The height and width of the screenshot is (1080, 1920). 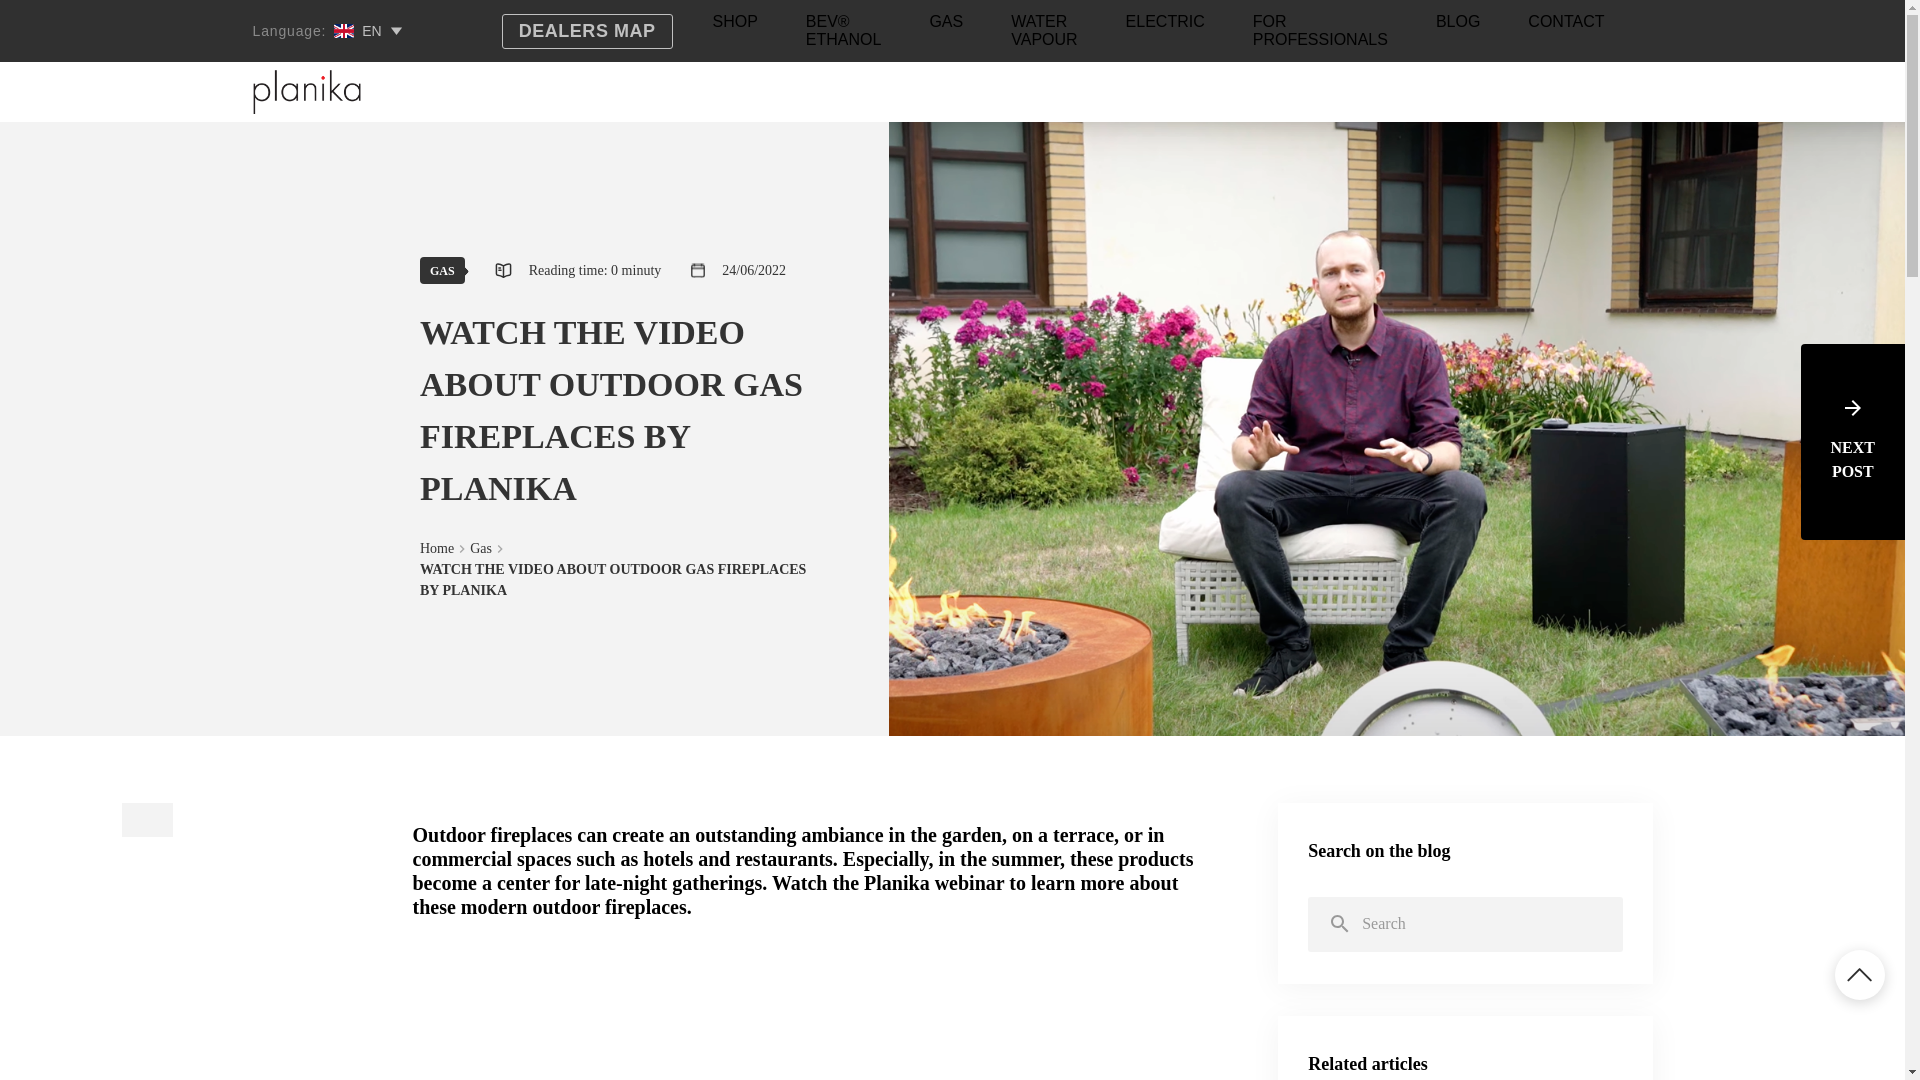 I want to click on CONTACT, so click(x=1566, y=26).